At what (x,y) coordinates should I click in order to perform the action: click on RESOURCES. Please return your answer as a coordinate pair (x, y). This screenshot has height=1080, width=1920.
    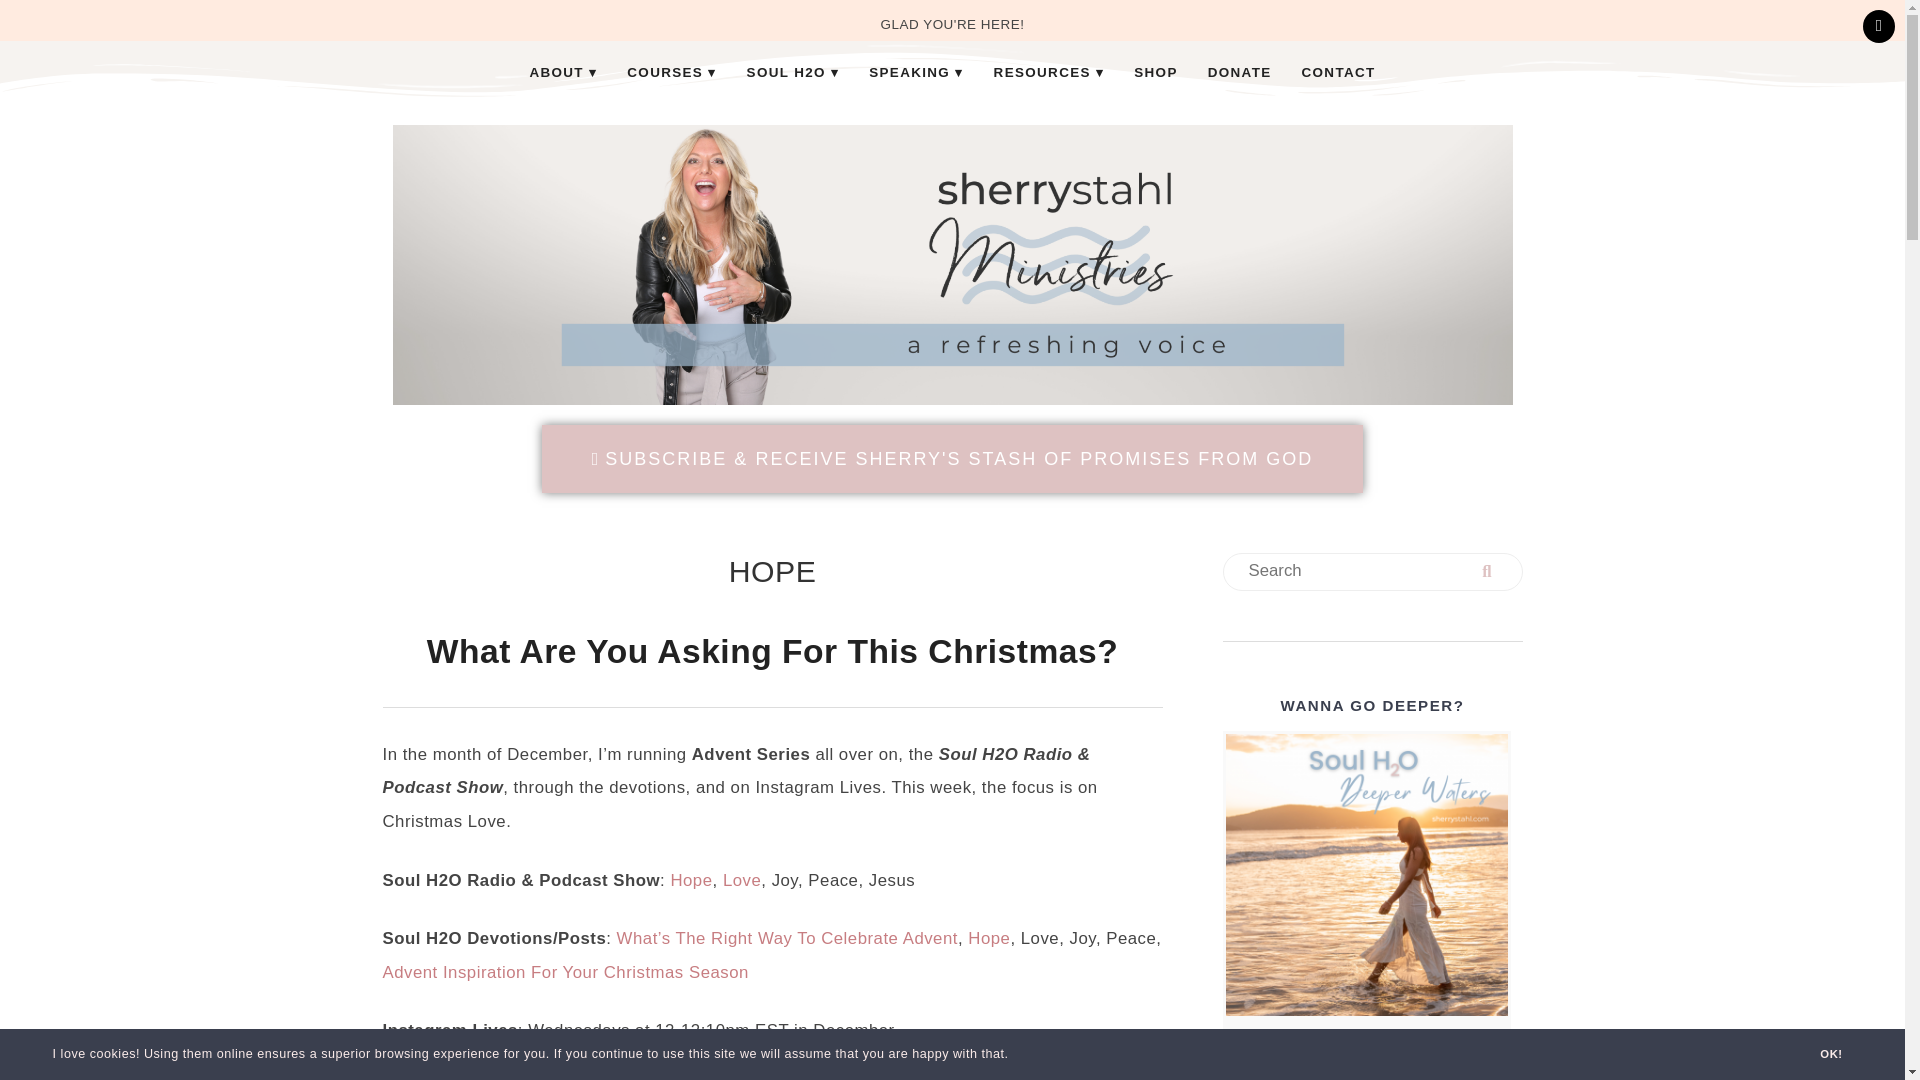
    Looking at the image, I should click on (1049, 72).